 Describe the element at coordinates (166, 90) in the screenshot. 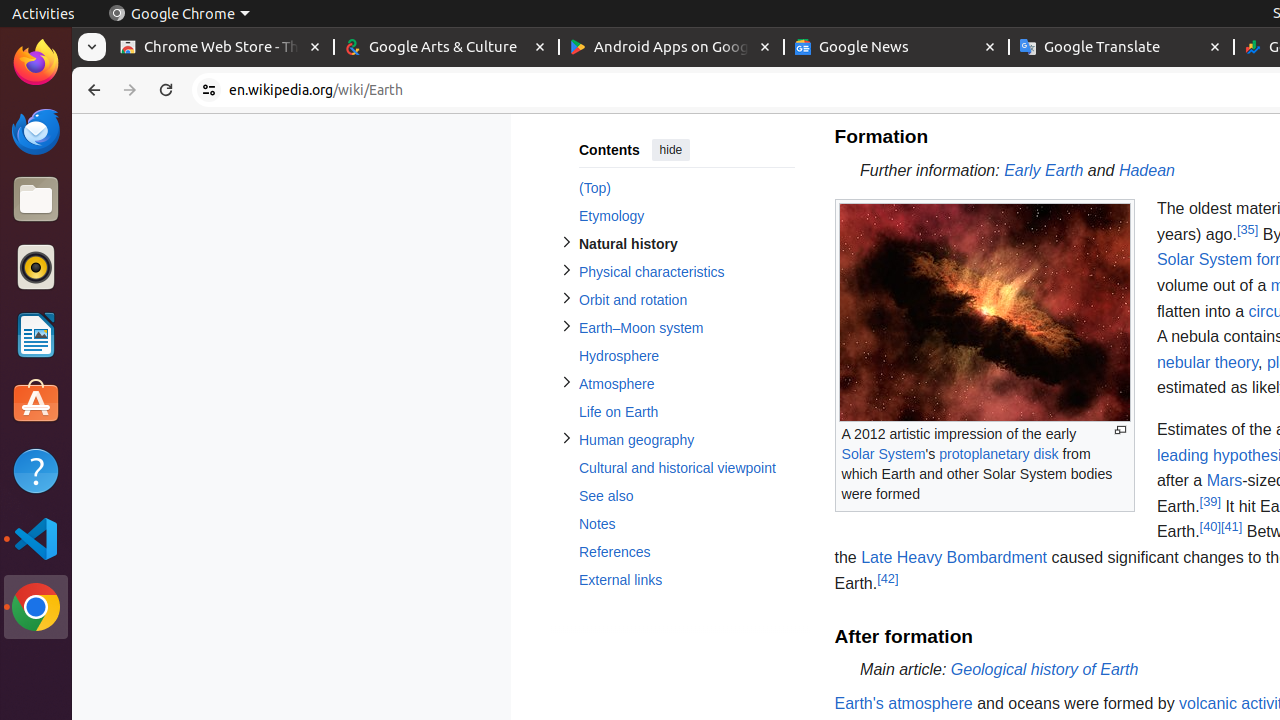

I see `Reload` at that location.